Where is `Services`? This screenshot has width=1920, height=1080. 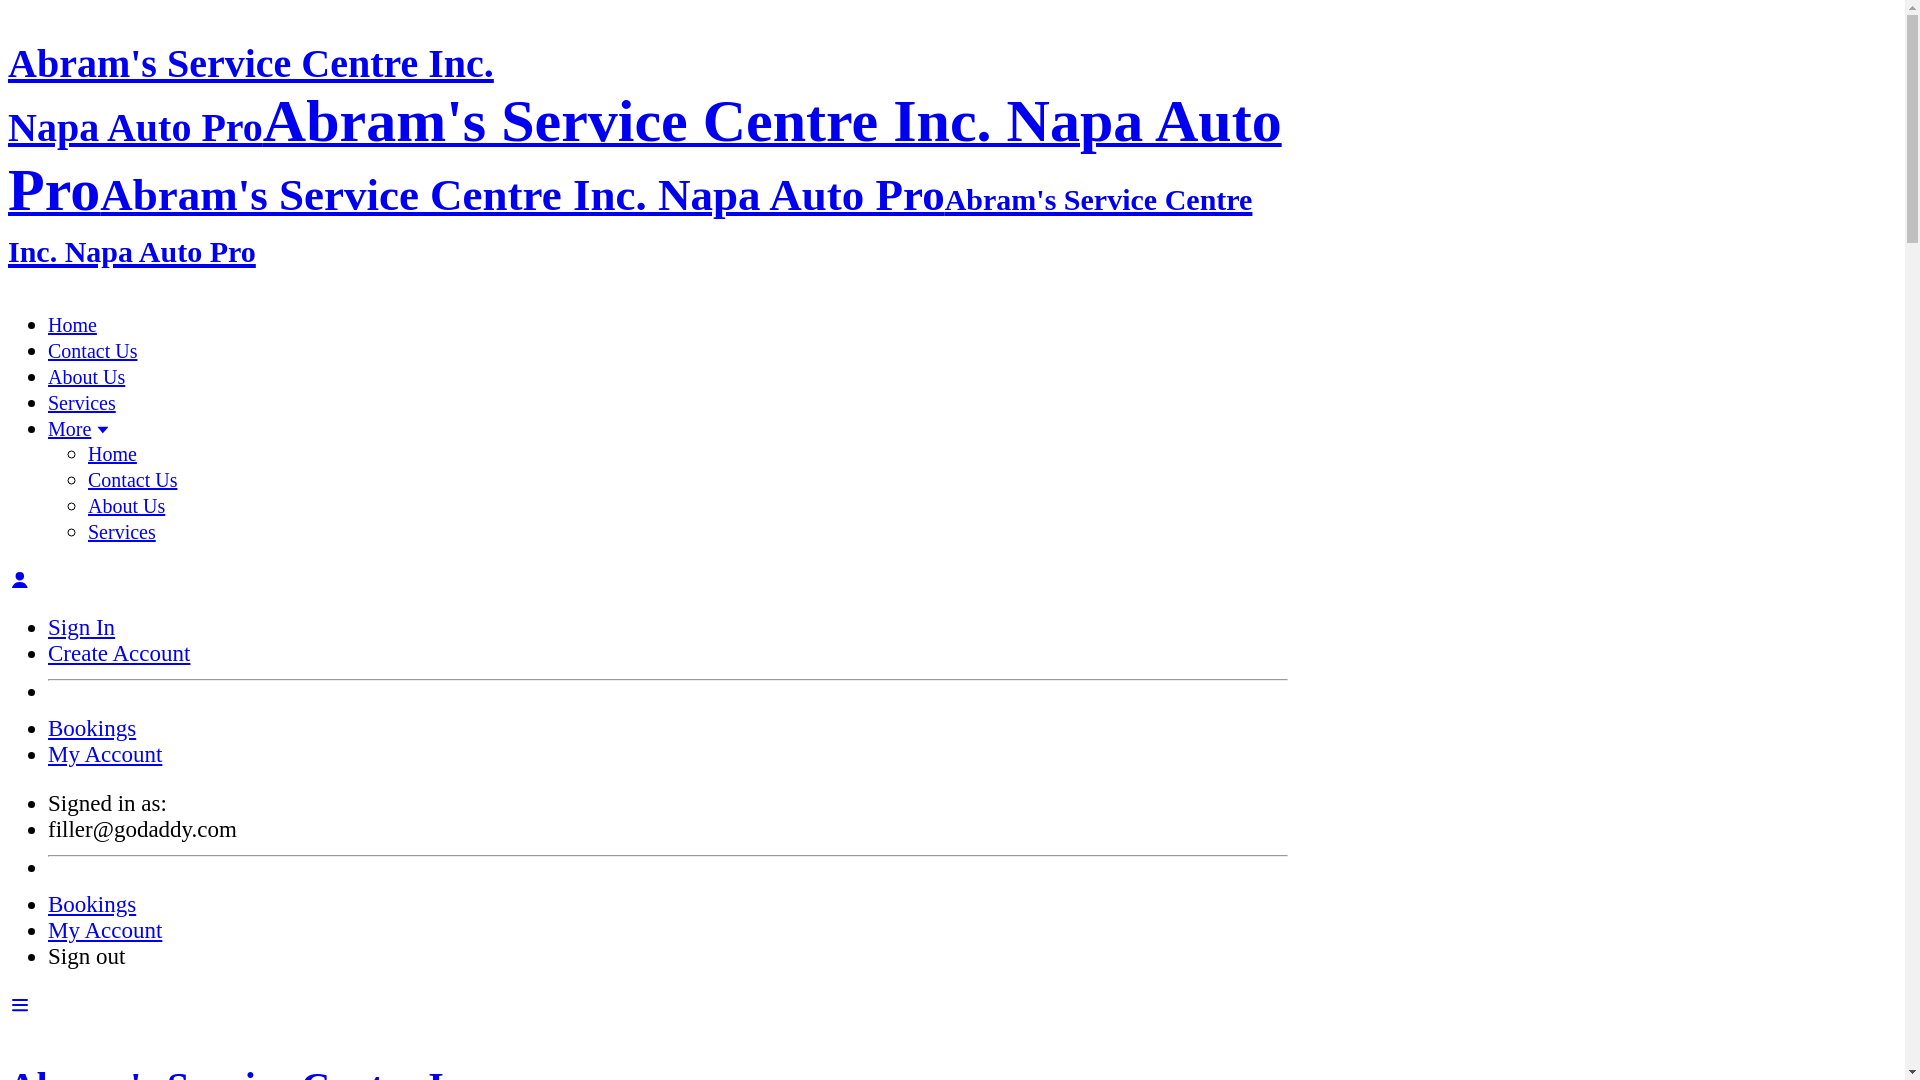
Services is located at coordinates (82, 403).